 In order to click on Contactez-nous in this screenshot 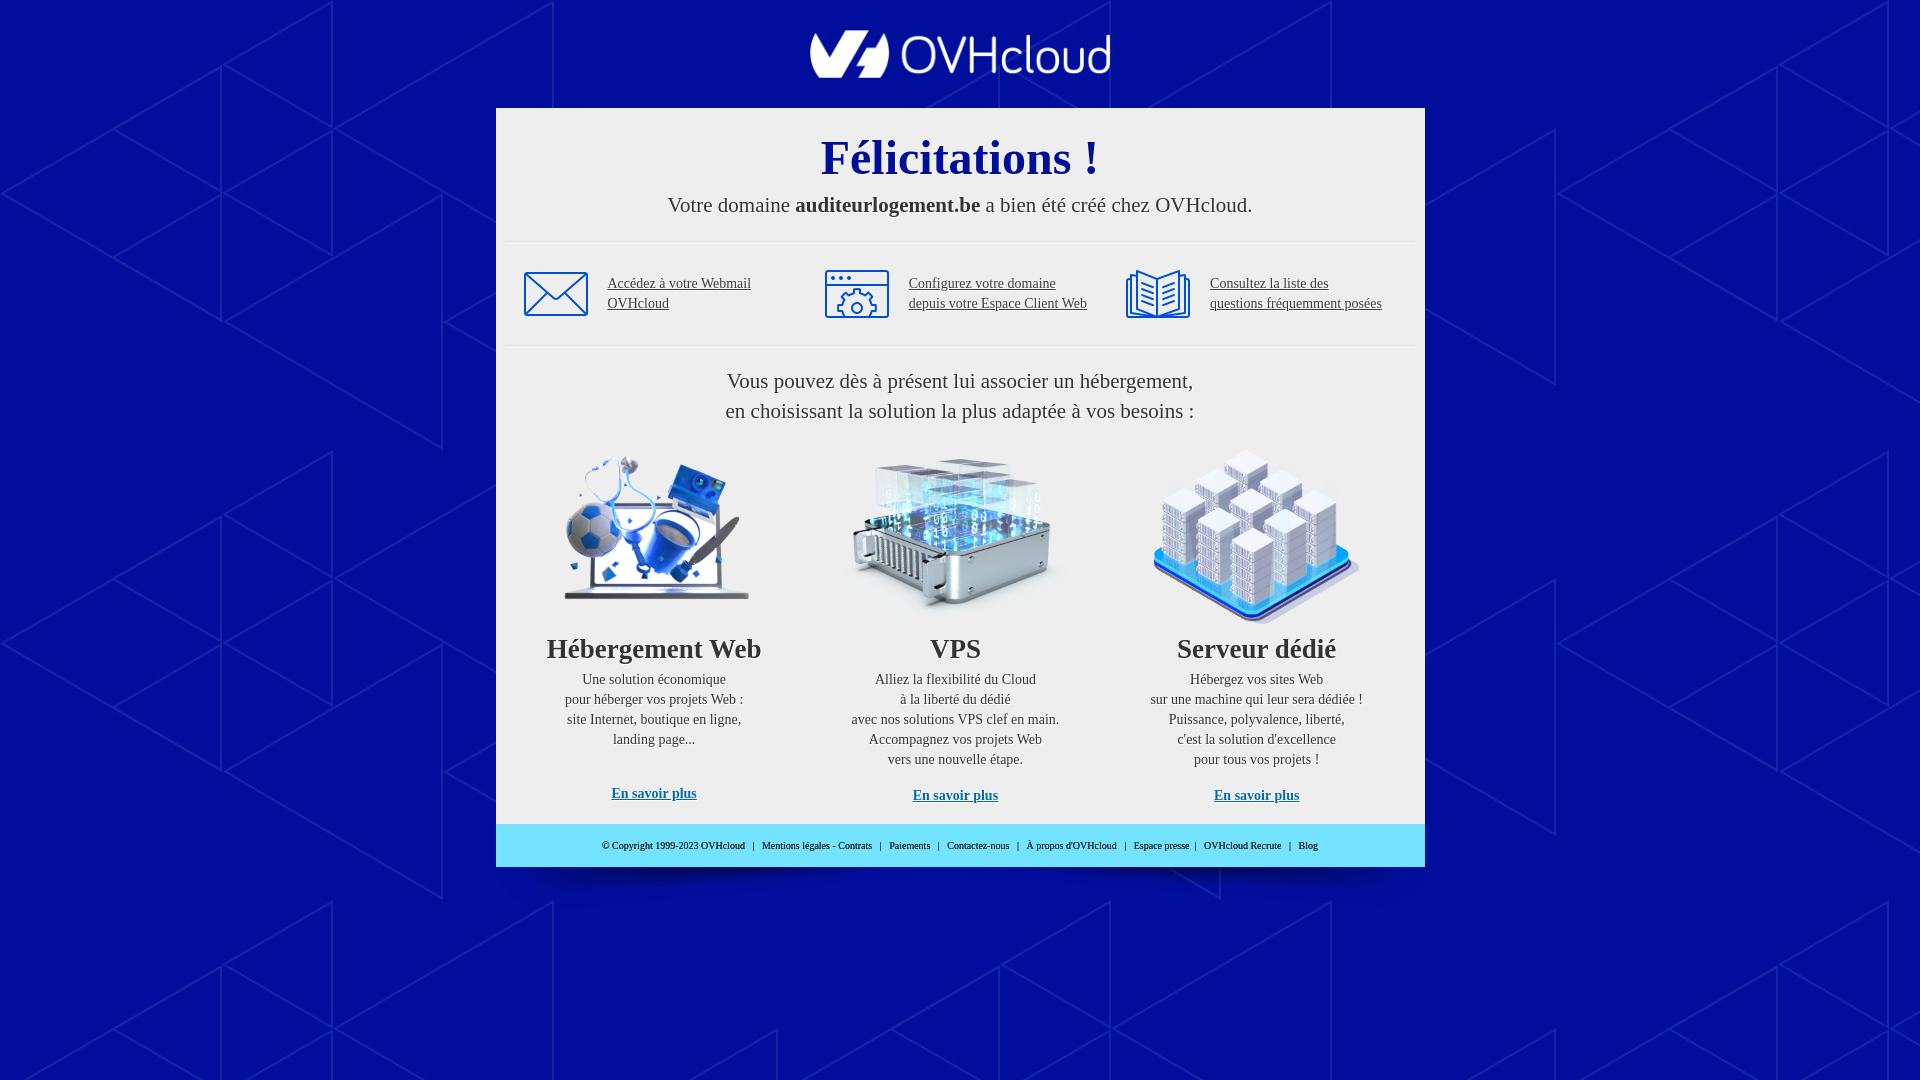, I will do `click(978, 846)`.